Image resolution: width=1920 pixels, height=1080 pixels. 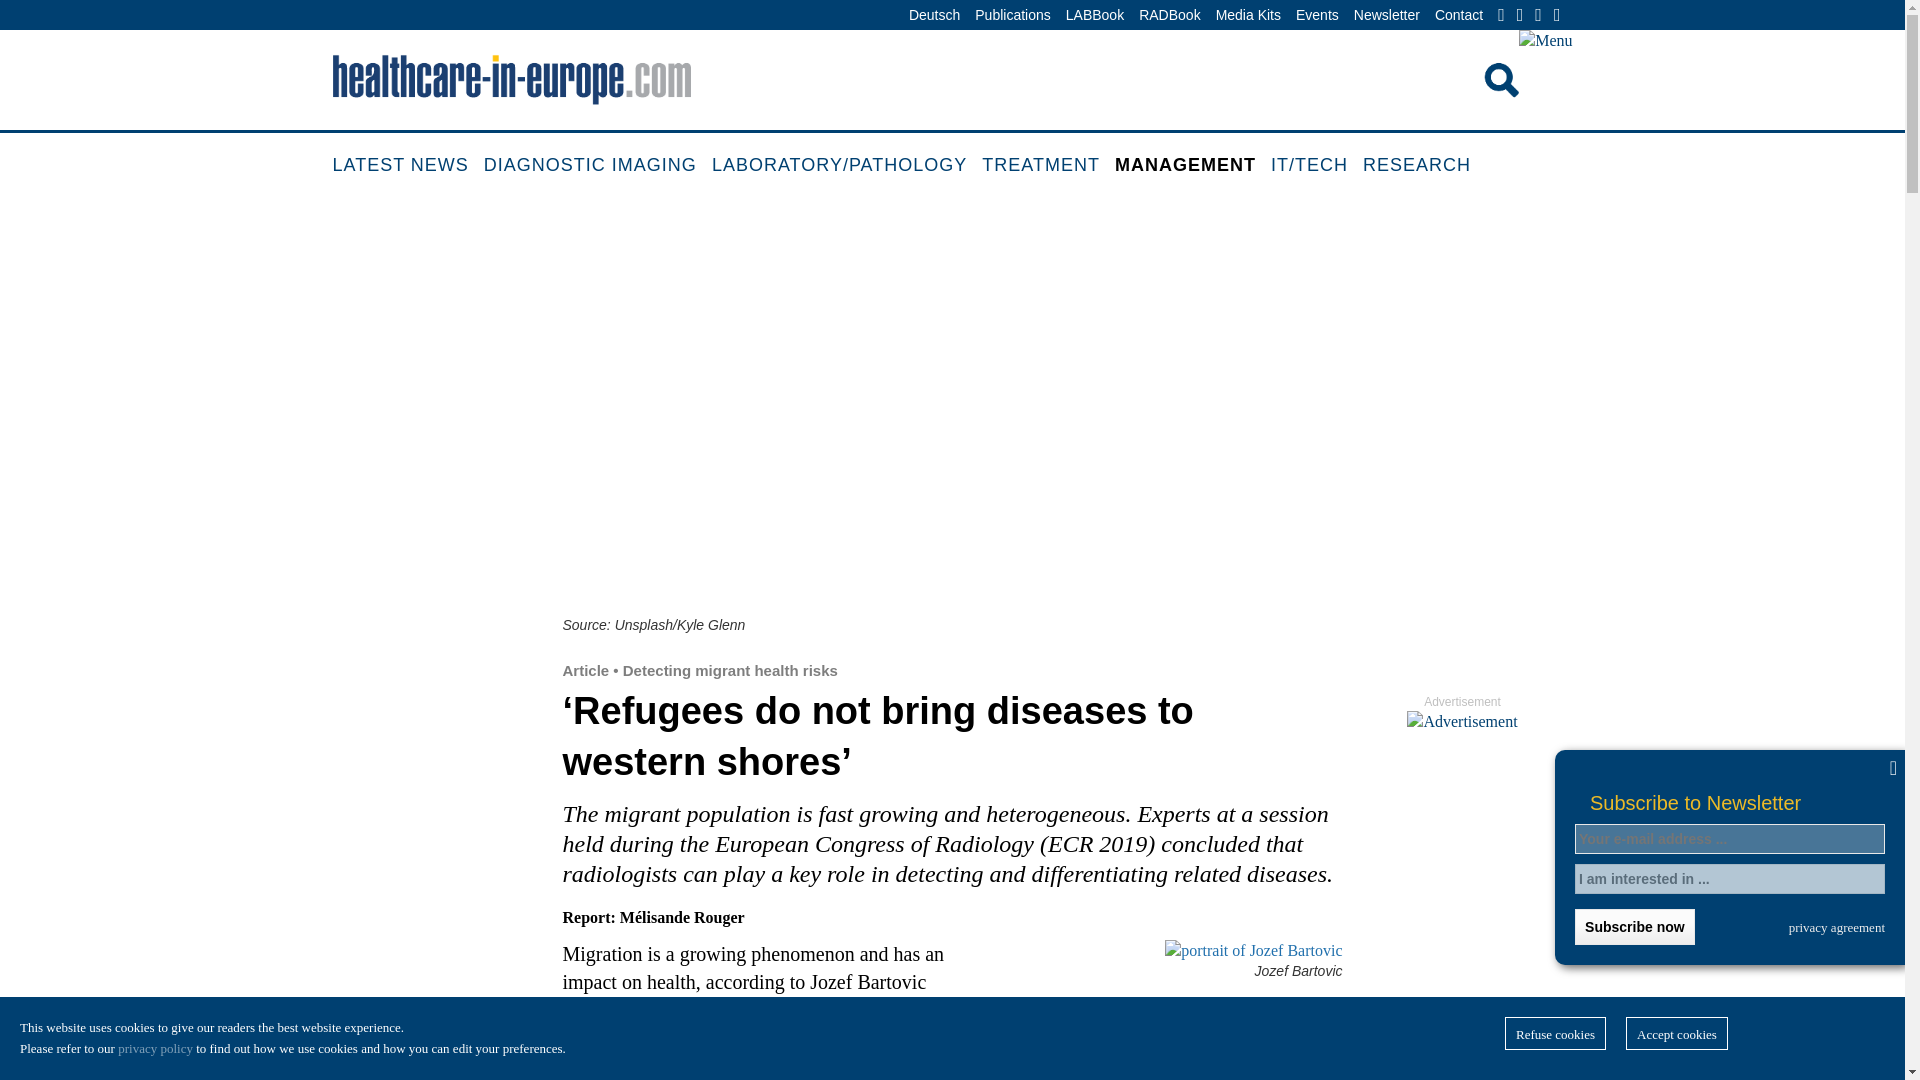 What do you see at coordinates (1048, 166) in the screenshot?
I see `TREATMENT` at bounding box center [1048, 166].